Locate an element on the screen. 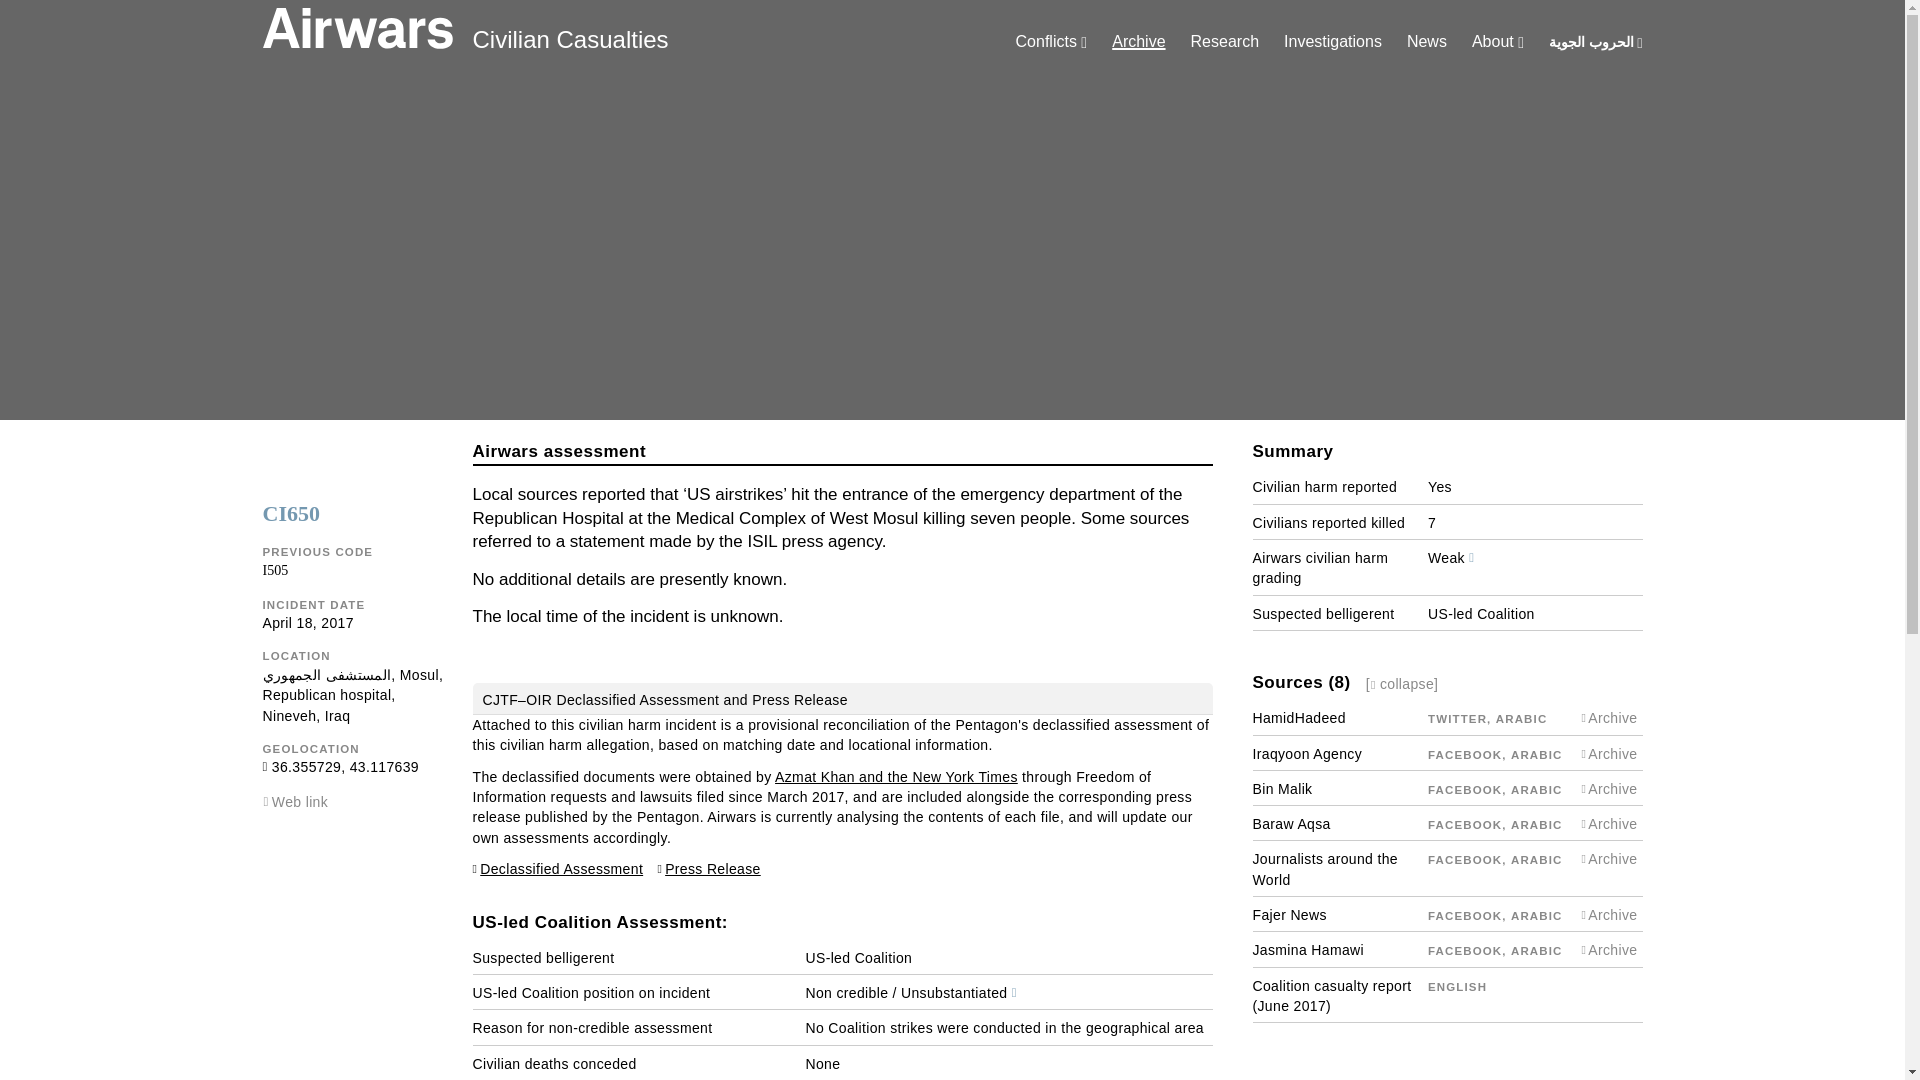 Image resolution: width=1920 pixels, height=1080 pixels. Research is located at coordinates (1224, 41).